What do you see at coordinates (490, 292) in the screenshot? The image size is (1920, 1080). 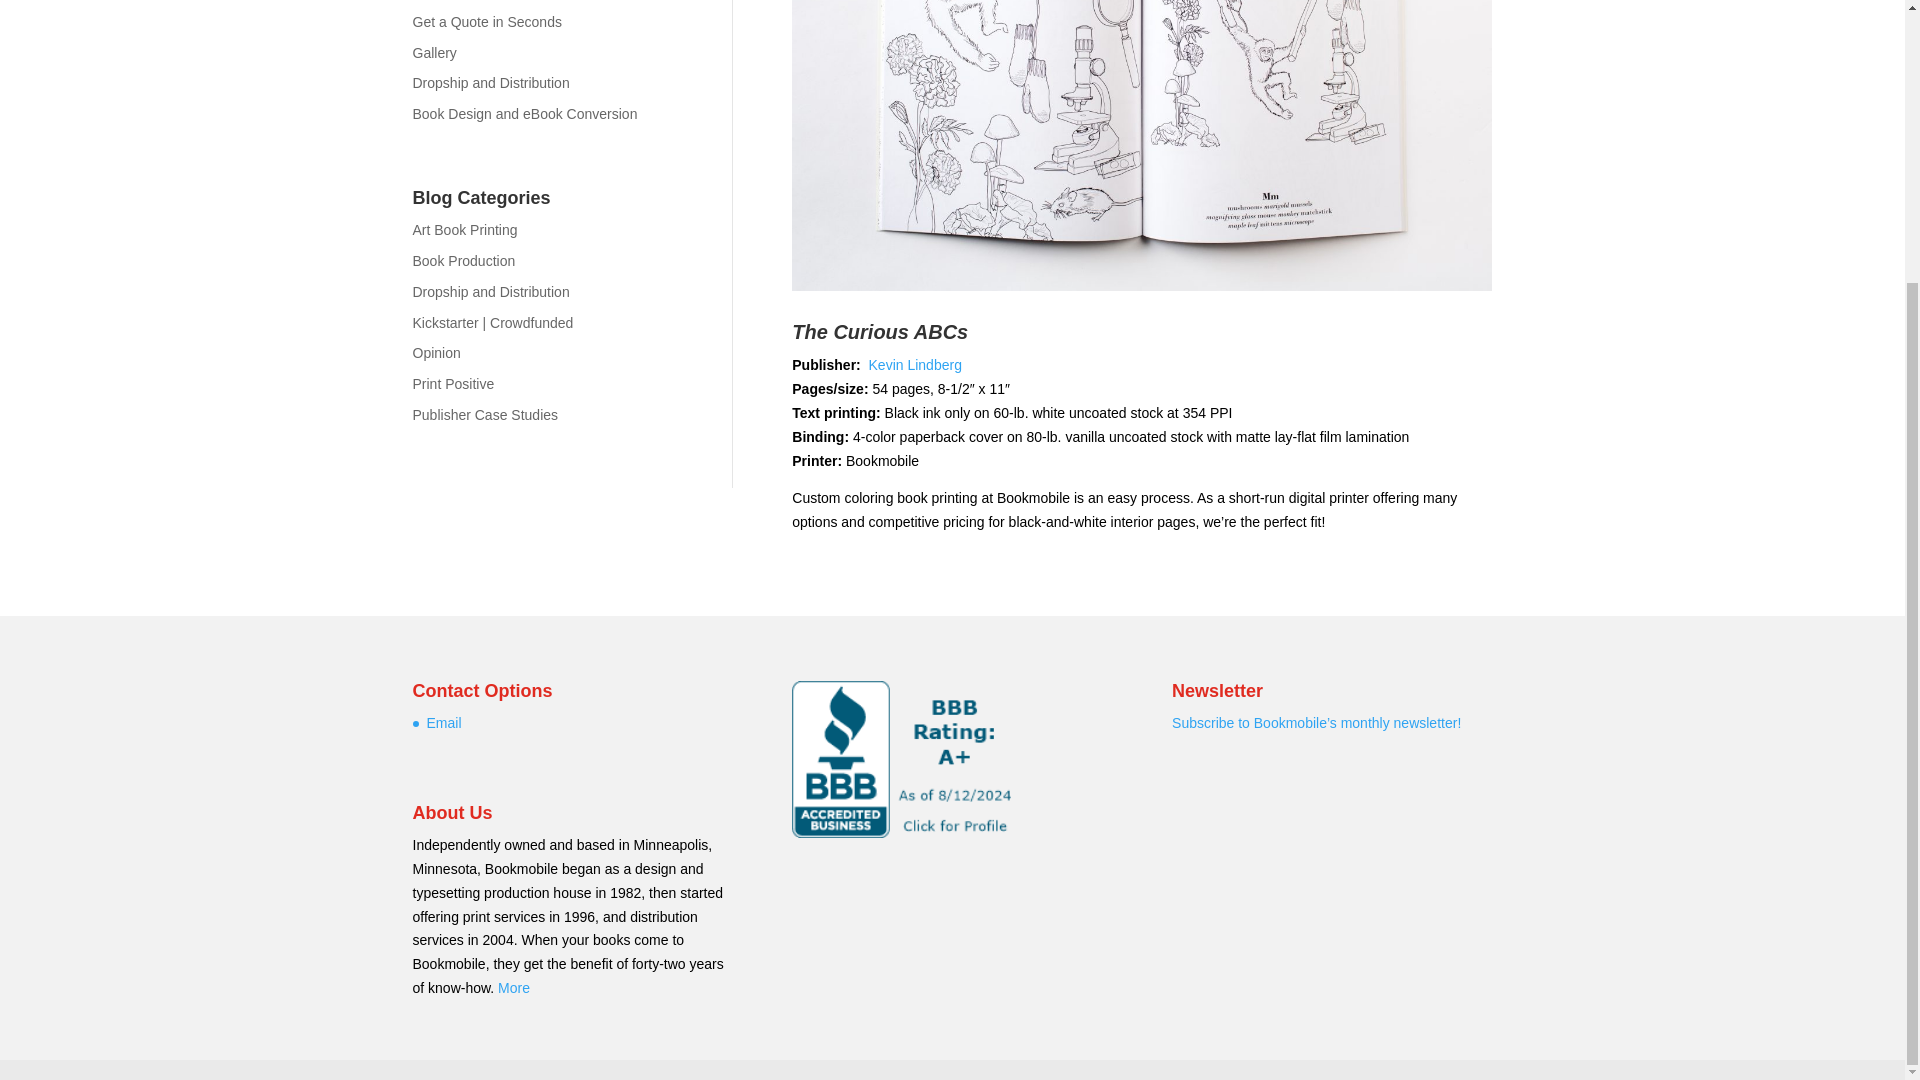 I see `Dropship and Distribution` at bounding box center [490, 292].